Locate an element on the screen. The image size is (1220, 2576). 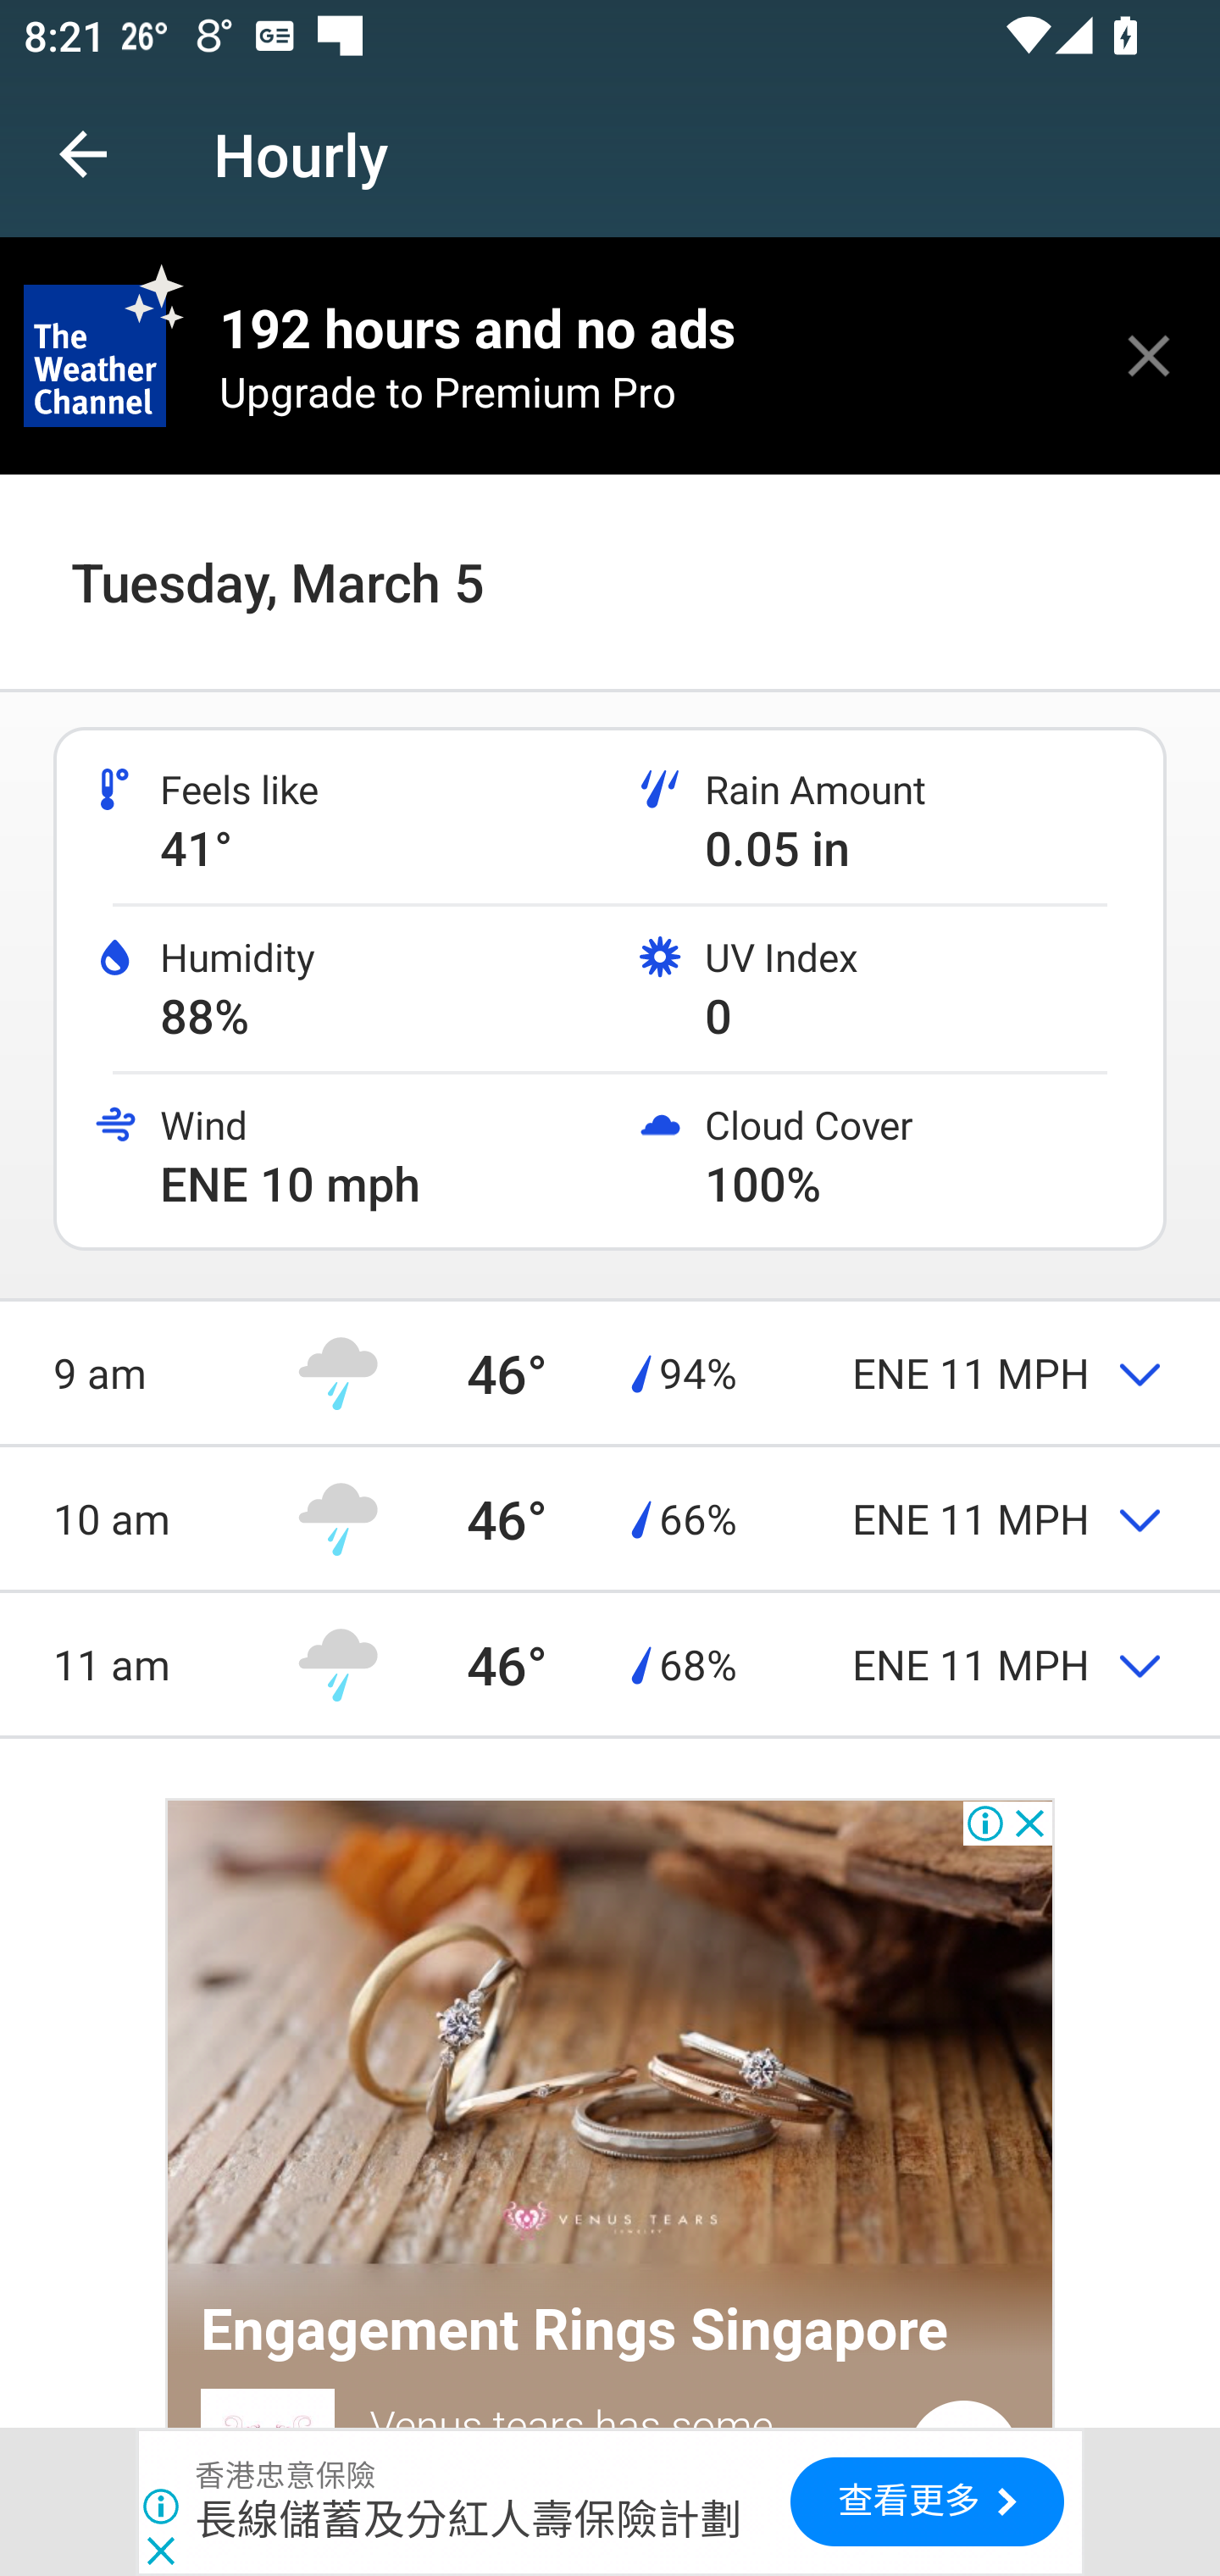
香港忠意保險 is located at coordinates (286, 2476).